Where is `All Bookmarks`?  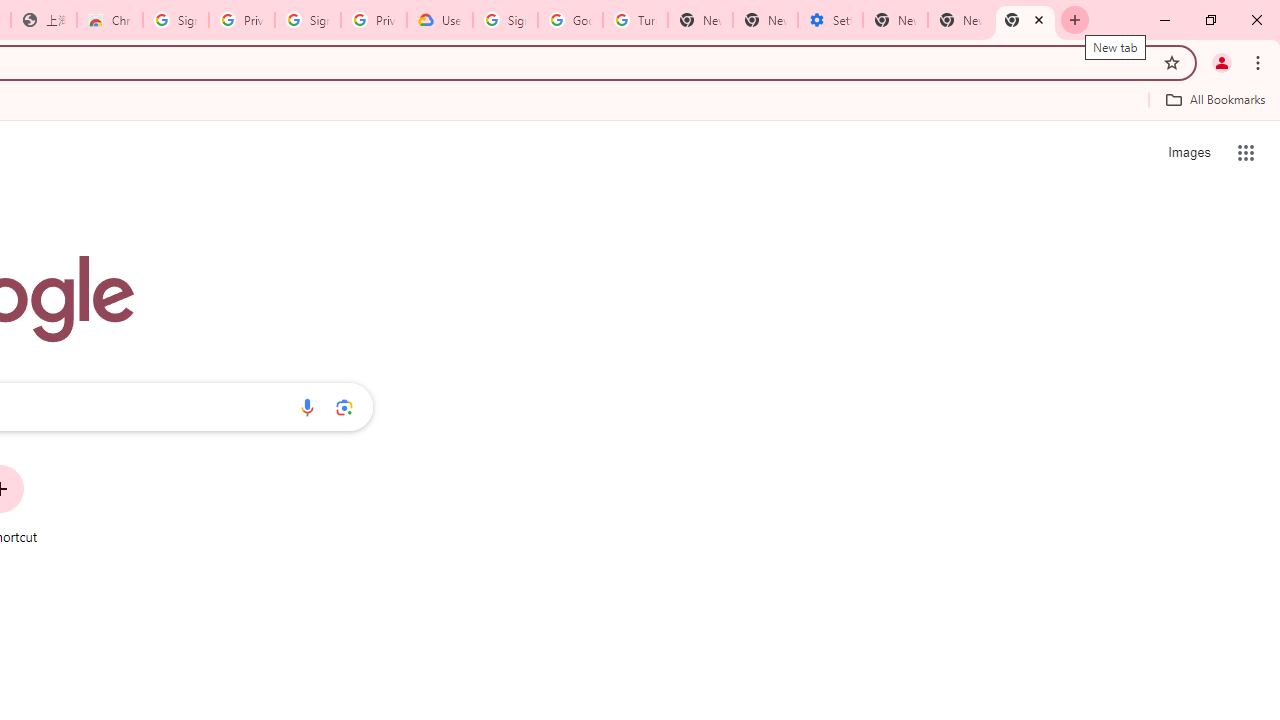 All Bookmarks is located at coordinates (1215, 99).